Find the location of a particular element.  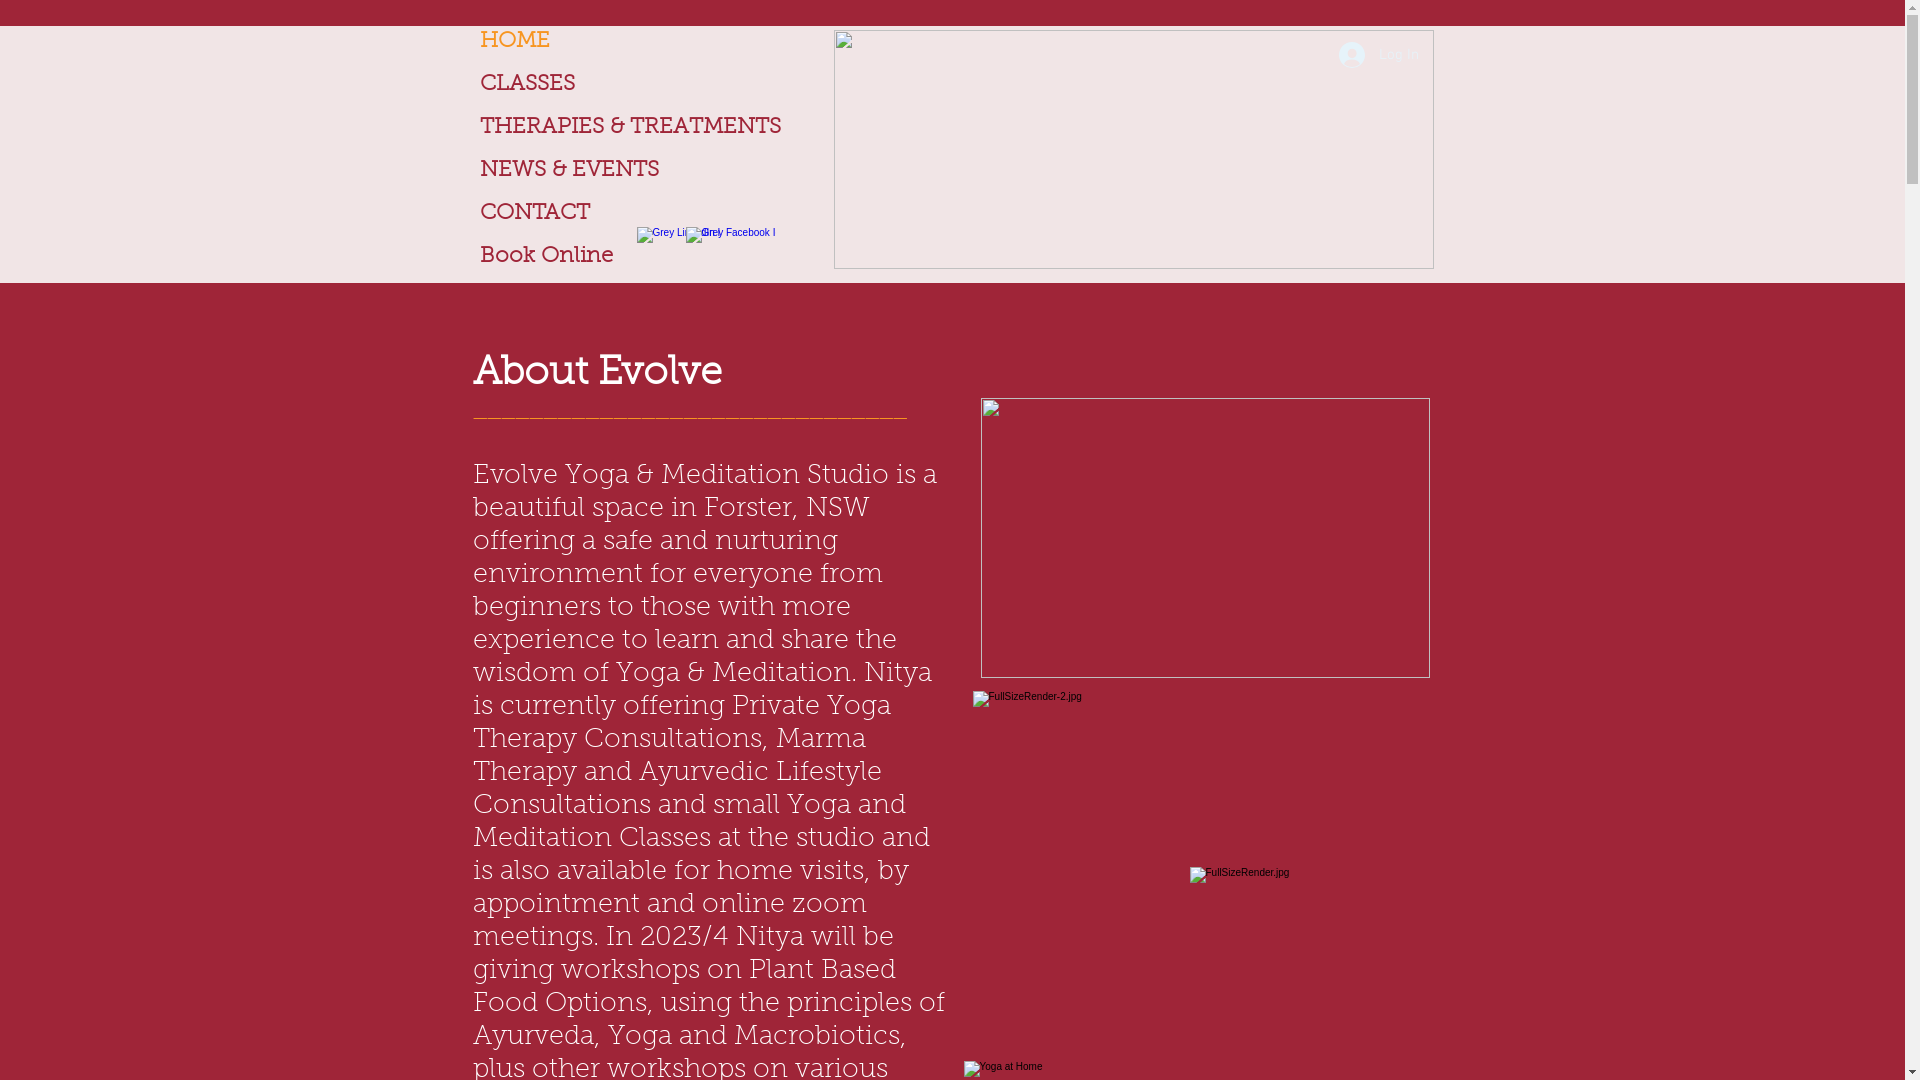

HOME is located at coordinates (651, 42).